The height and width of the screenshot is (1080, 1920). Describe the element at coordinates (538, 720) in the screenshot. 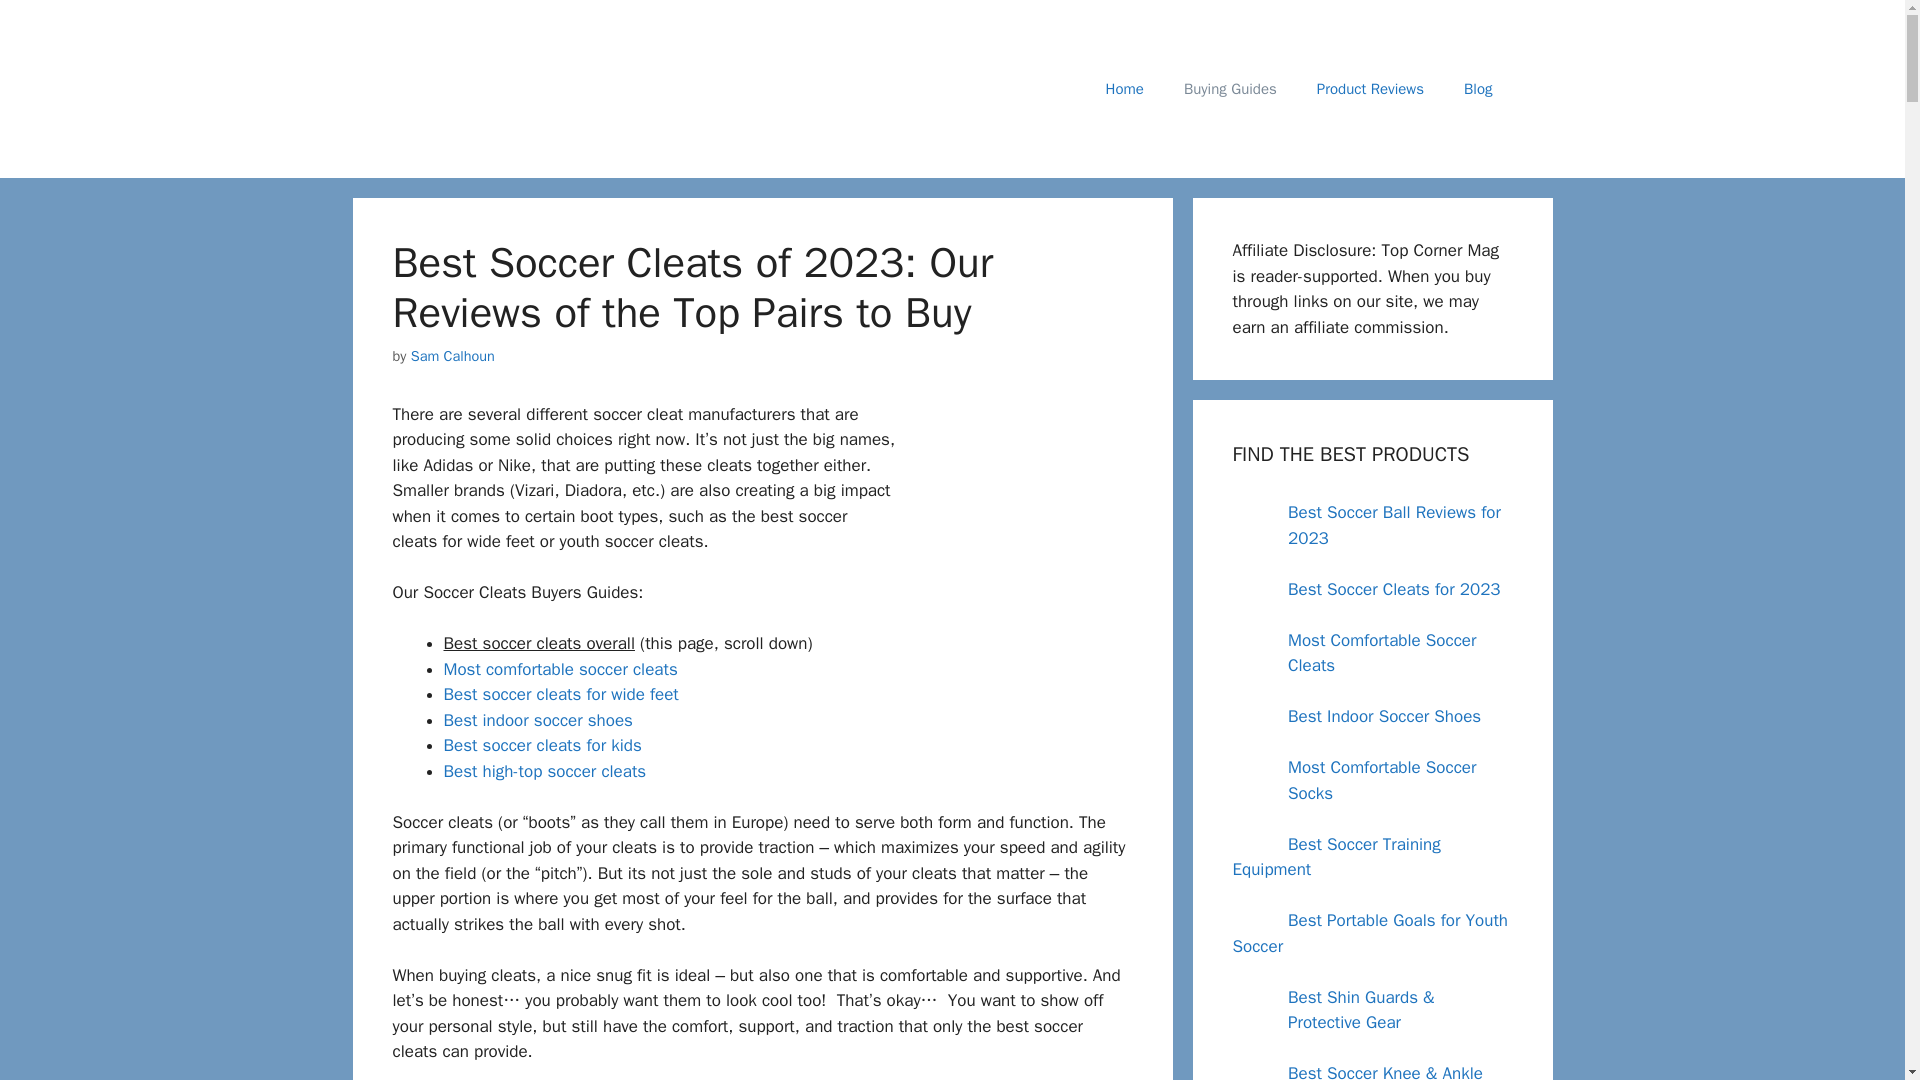

I see `Best indoor soccer shoes` at that location.